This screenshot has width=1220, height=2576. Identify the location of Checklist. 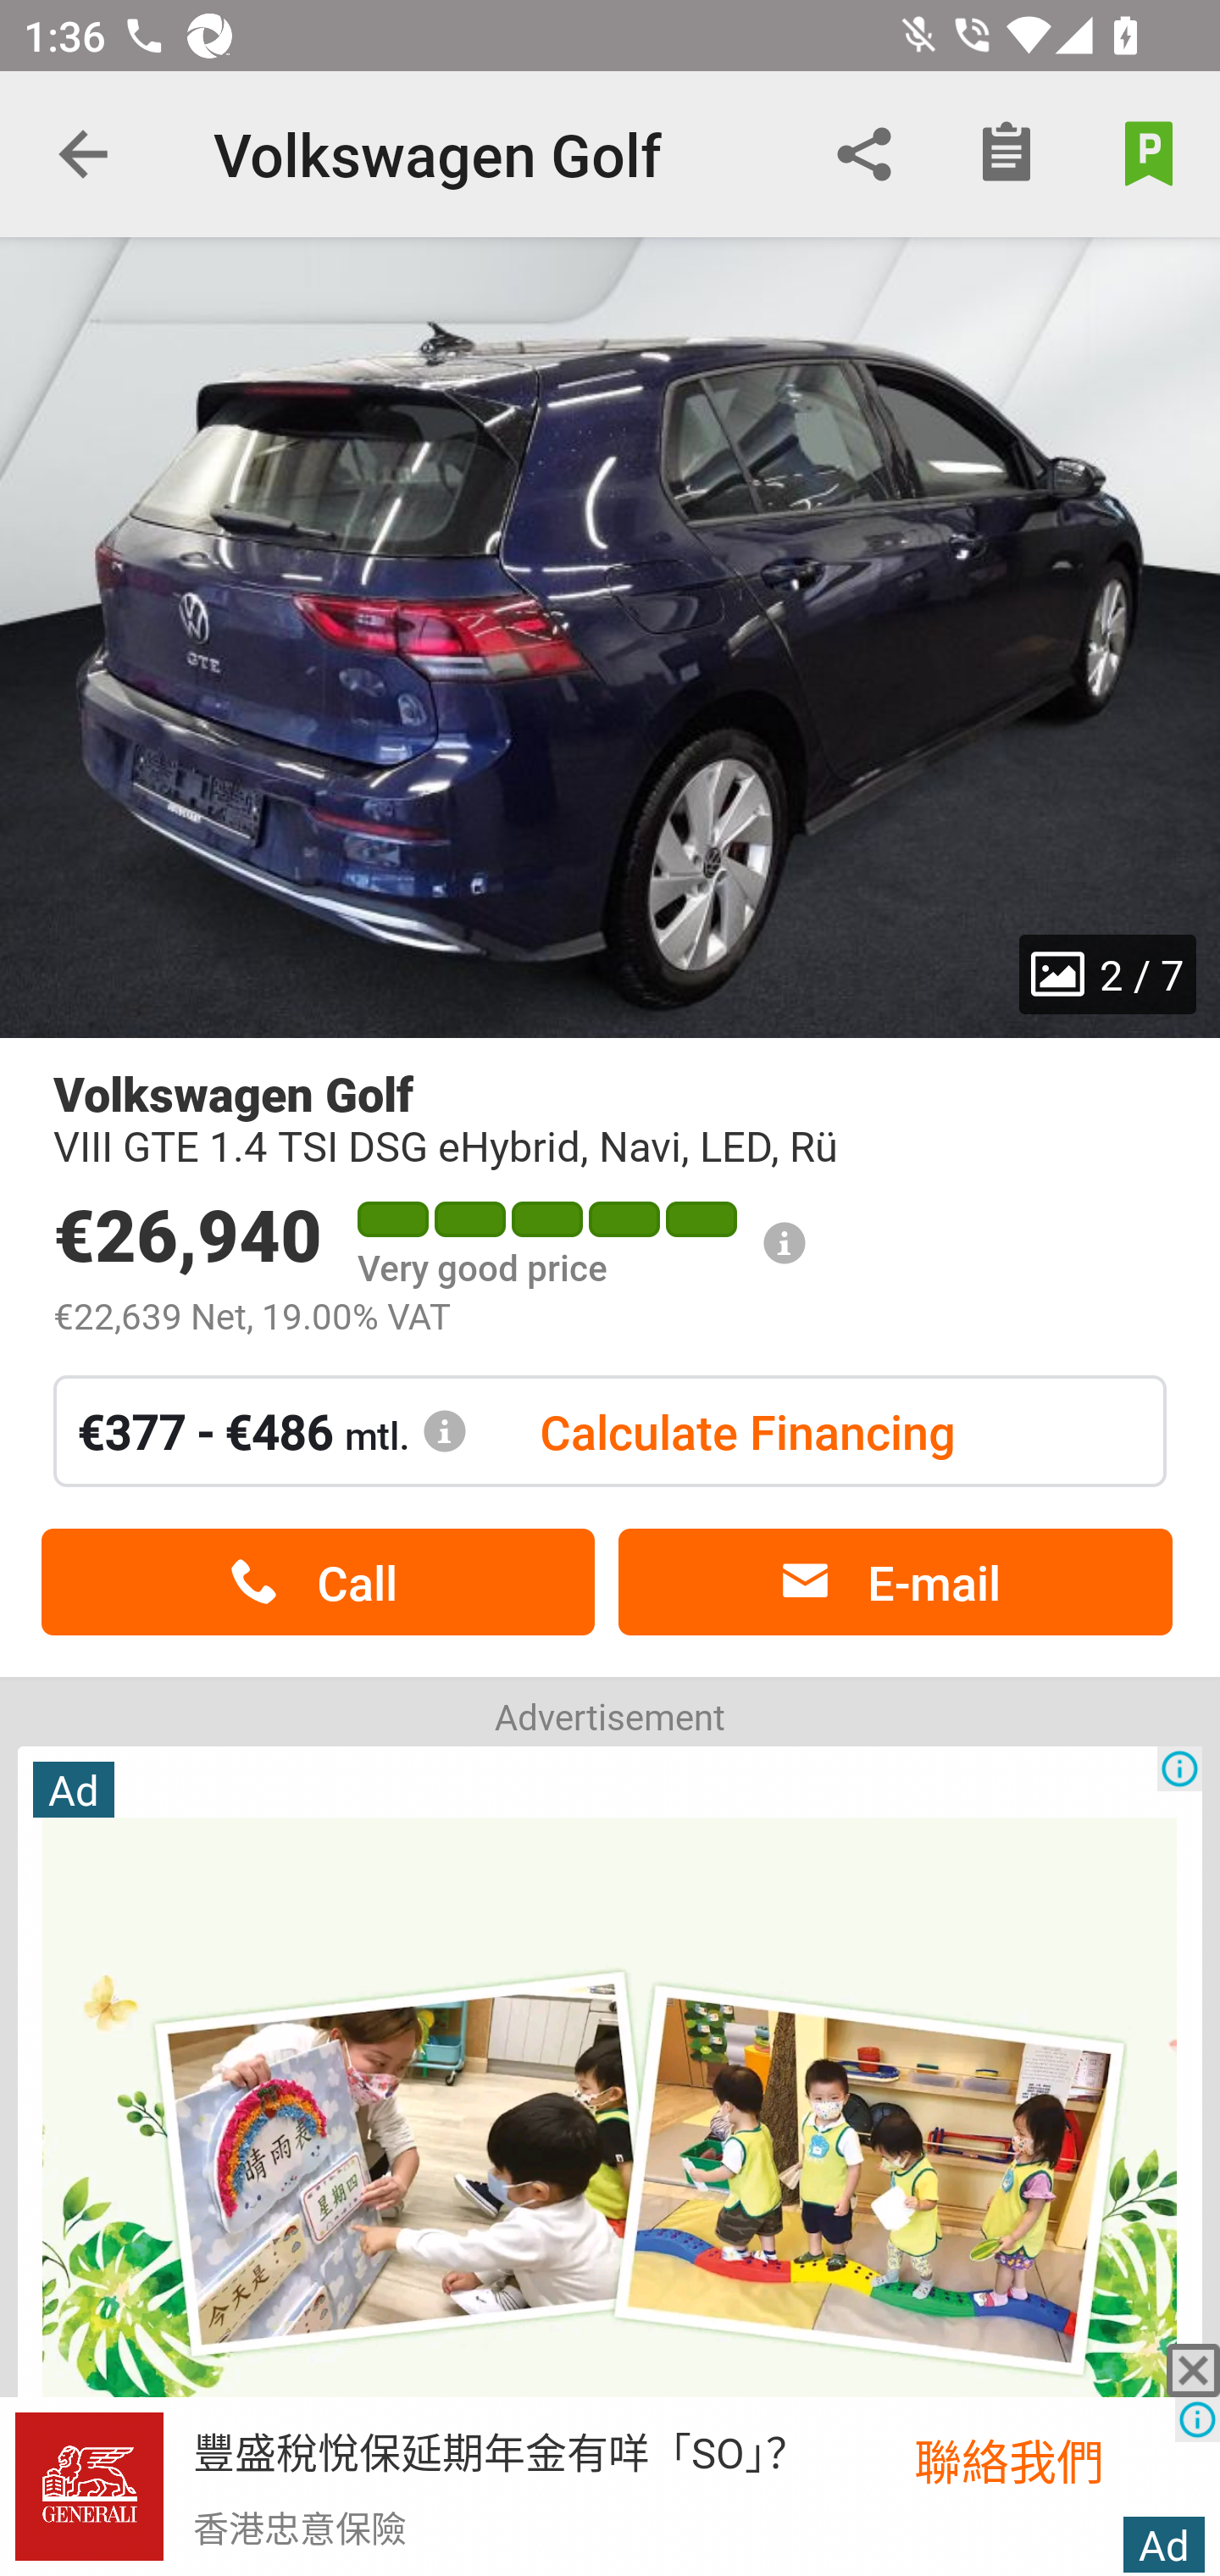
(1006, 154).